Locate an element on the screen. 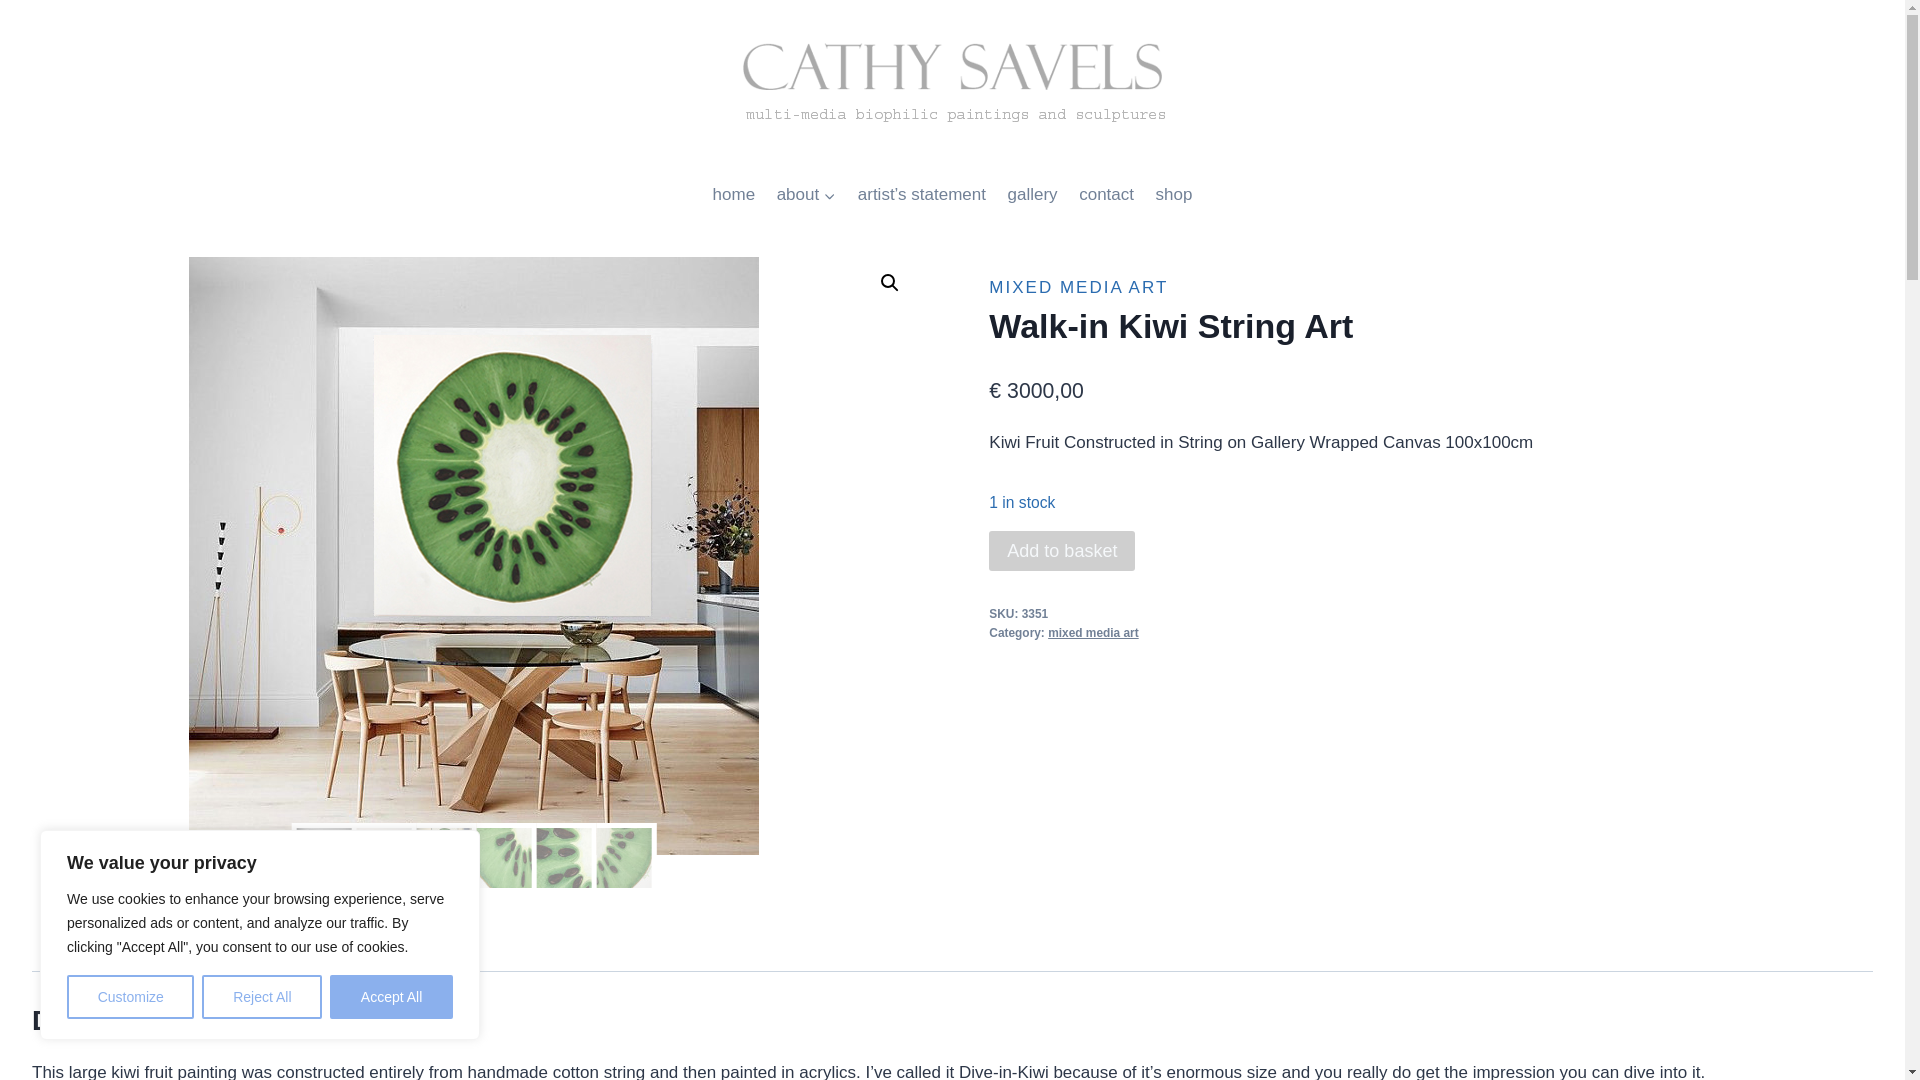  Accept All is located at coordinates (392, 997).